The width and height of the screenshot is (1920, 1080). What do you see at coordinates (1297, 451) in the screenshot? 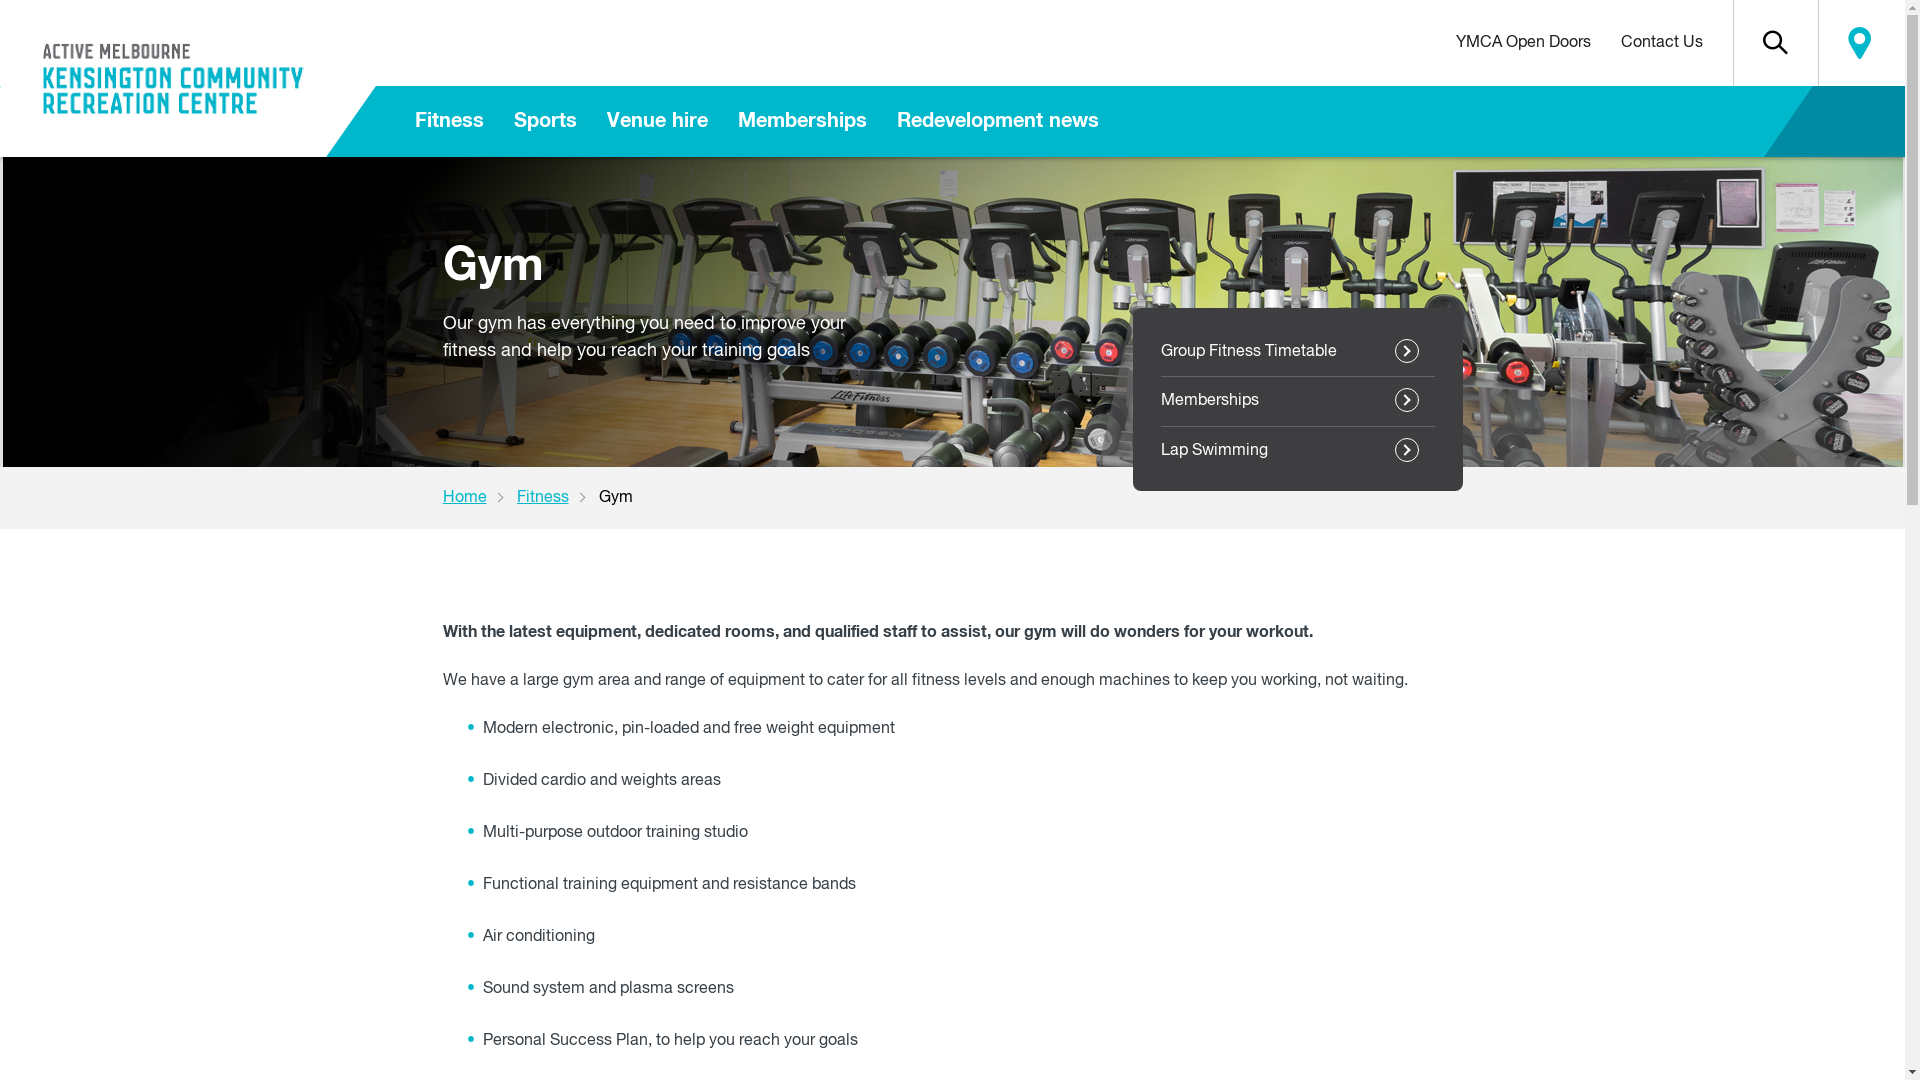
I see `Lap Swimming` at bounding box center [1297, 451].